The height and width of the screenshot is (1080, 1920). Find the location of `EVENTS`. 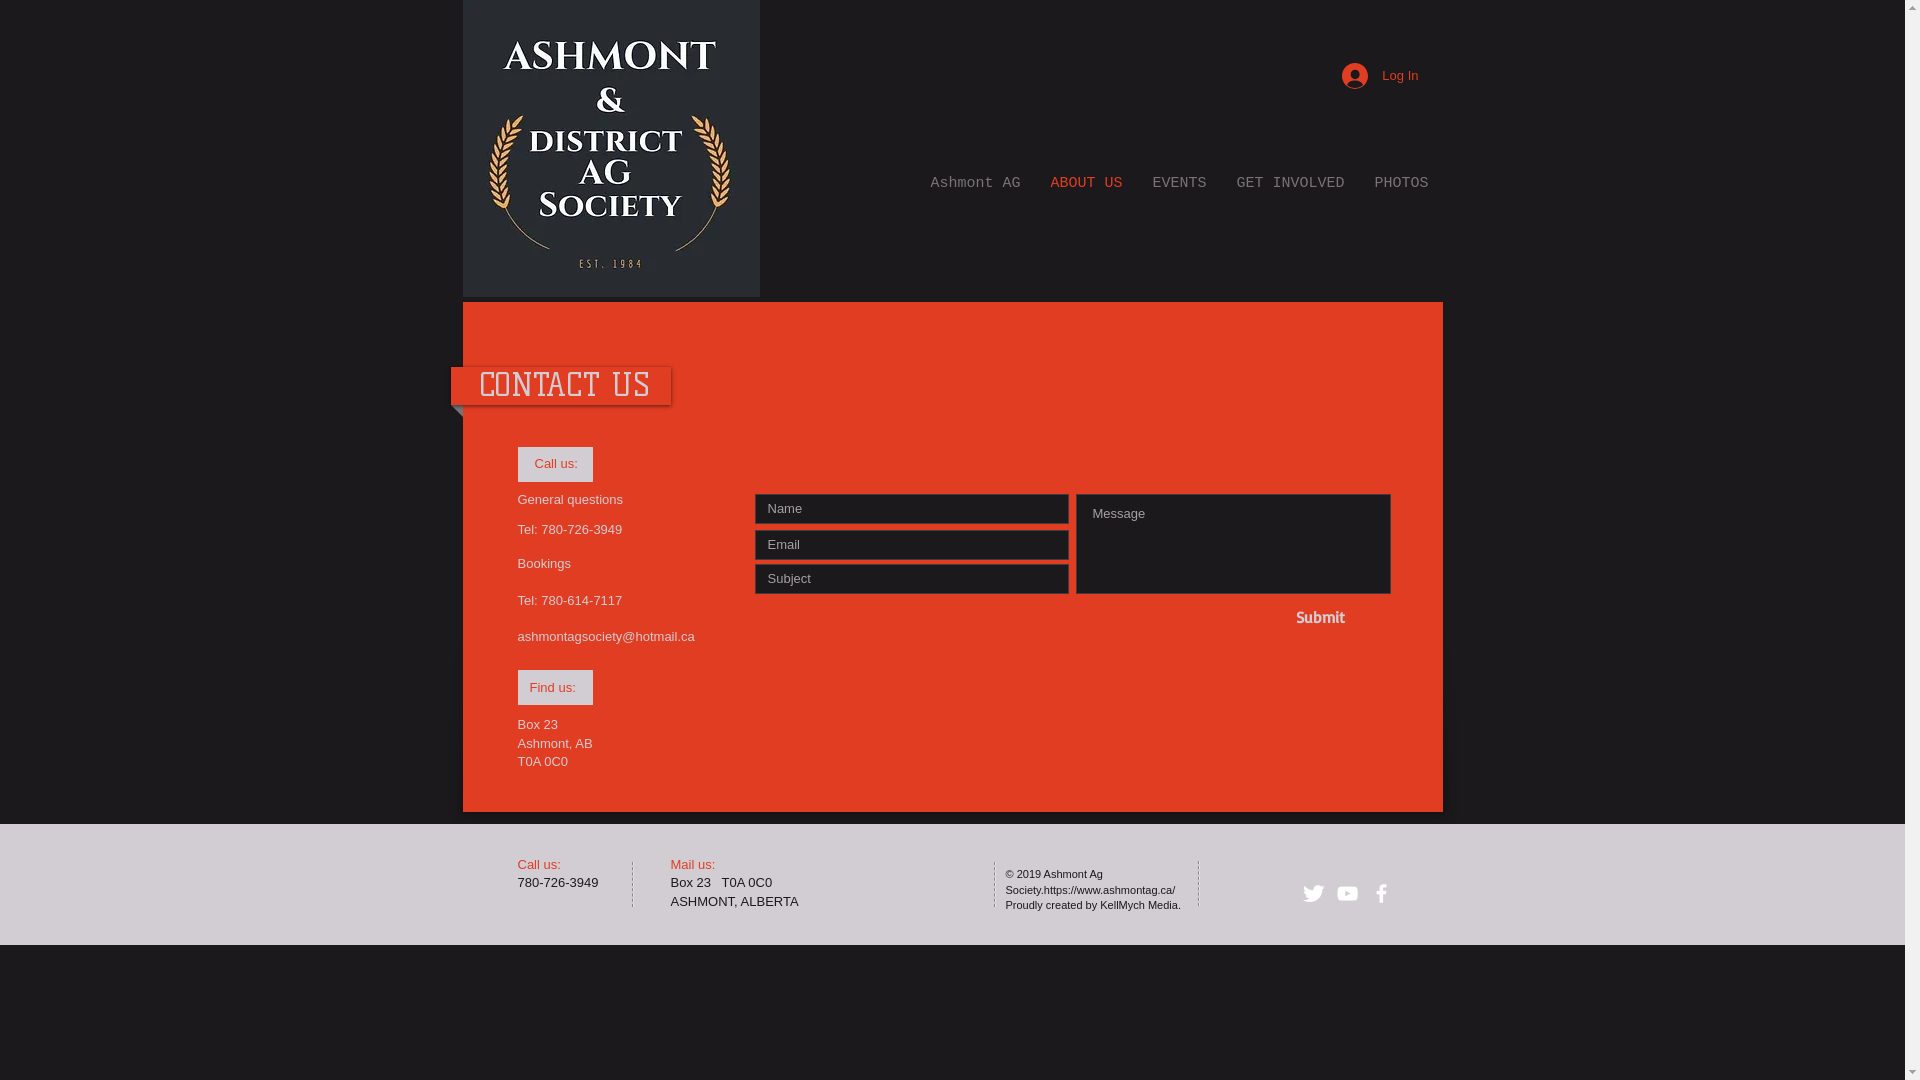

EVENTS is located at coordinates (1180, 181).